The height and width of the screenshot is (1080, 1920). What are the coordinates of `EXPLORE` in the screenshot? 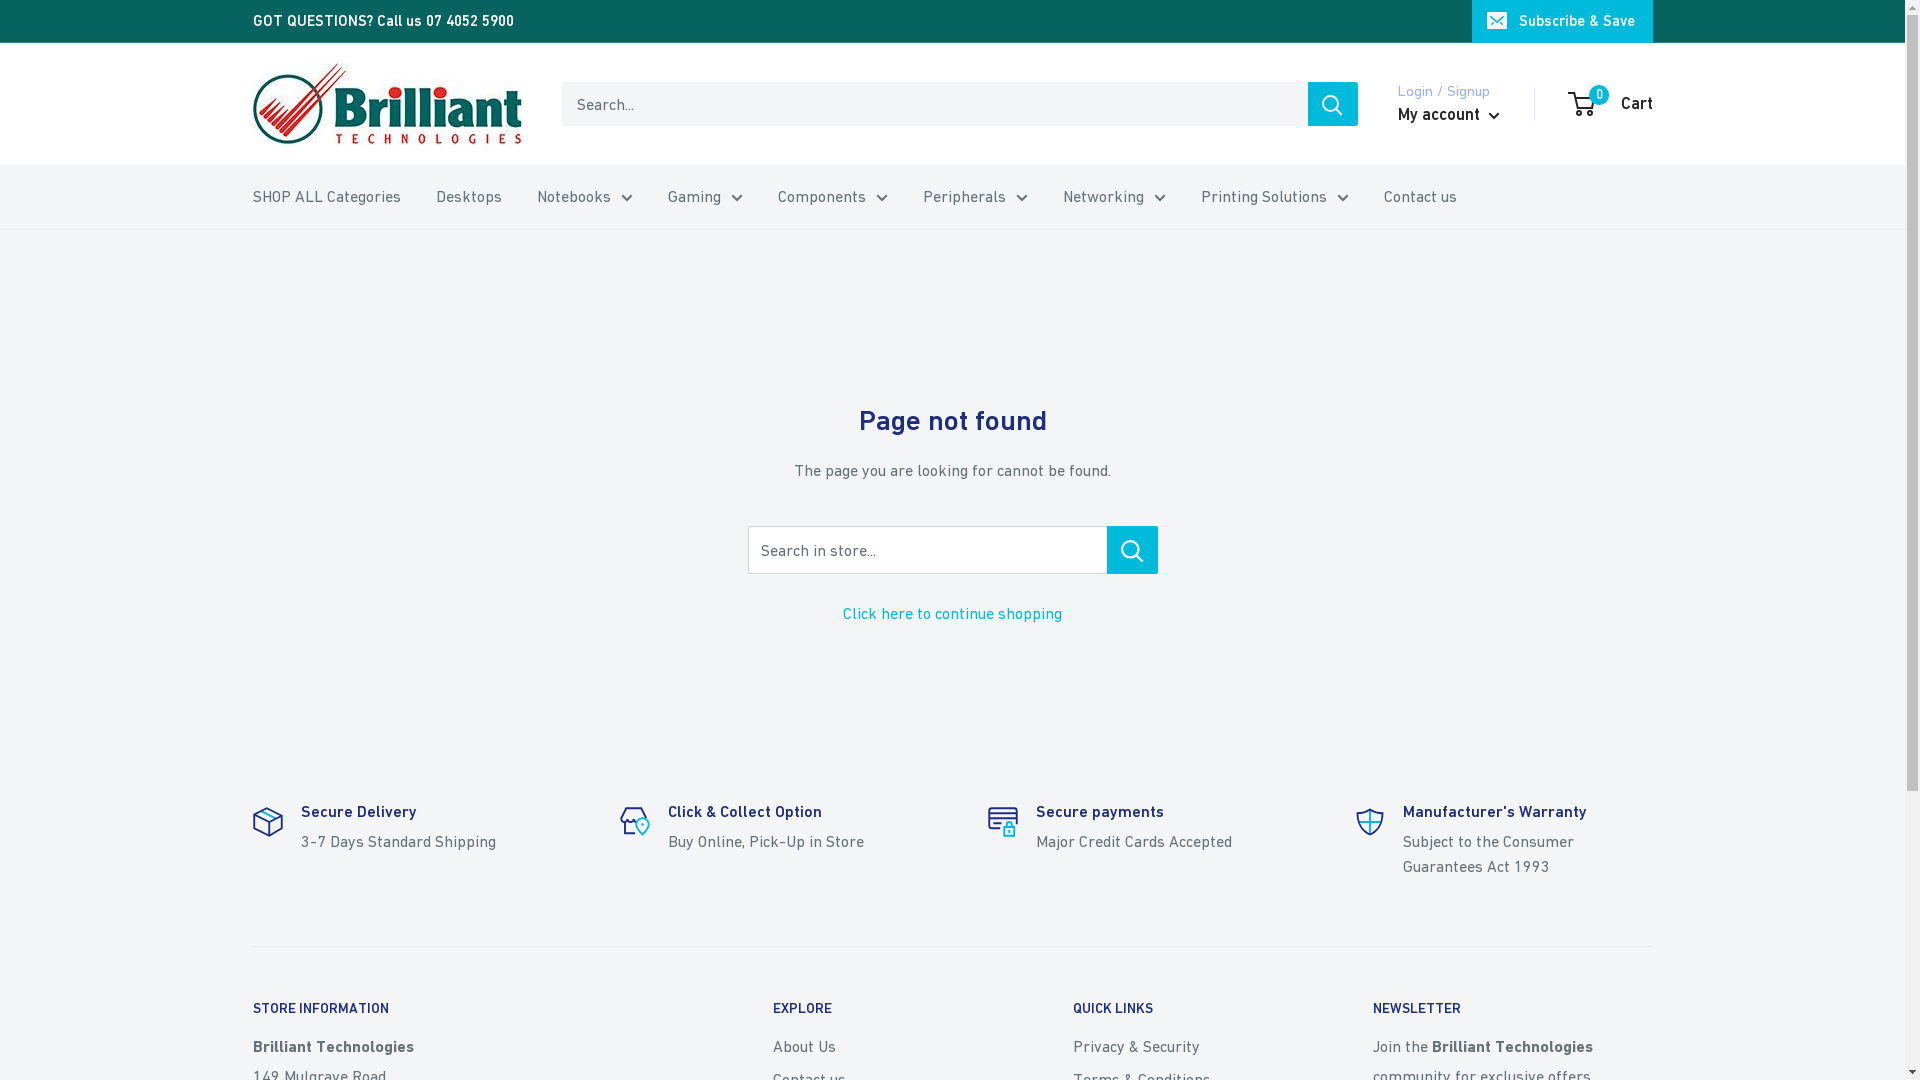 It's located at (887, 1009).